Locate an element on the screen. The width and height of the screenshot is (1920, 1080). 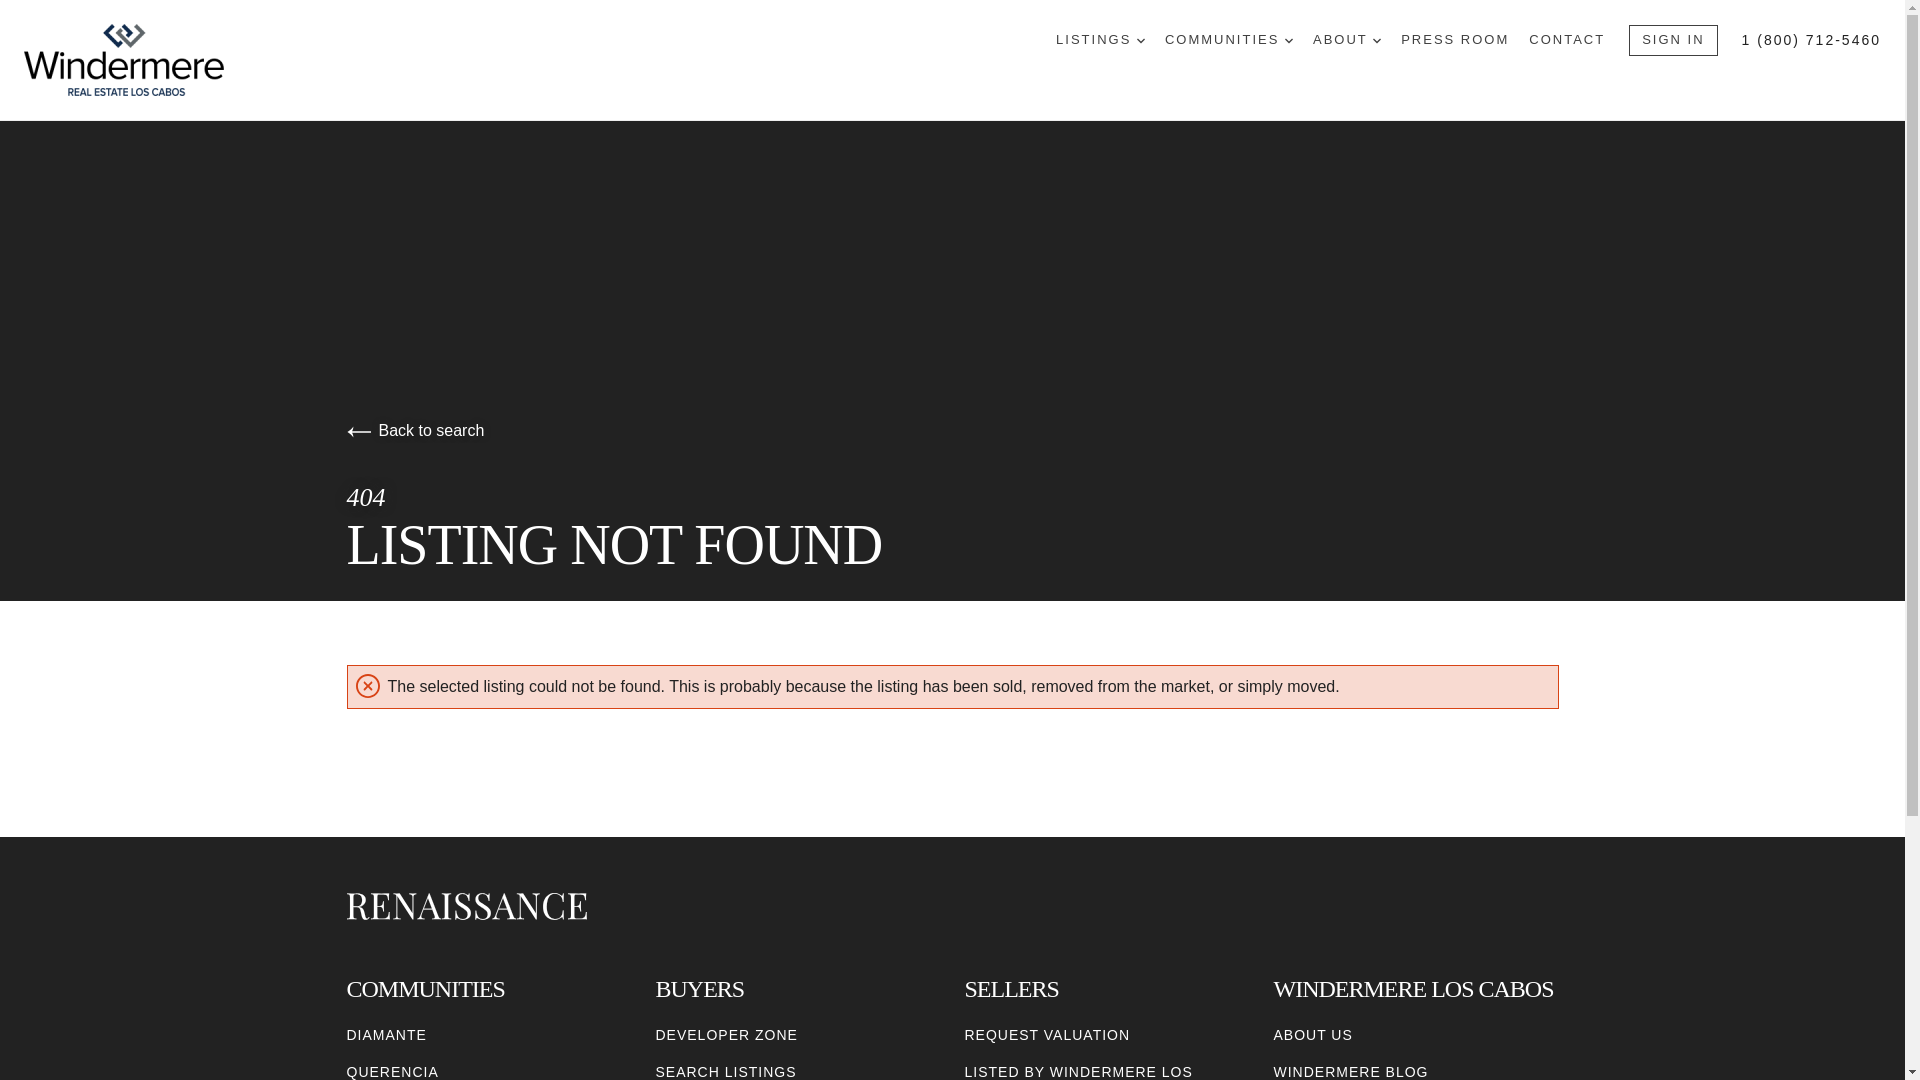
DROPDOWN ARROW is located at coordinates (1140, 40).